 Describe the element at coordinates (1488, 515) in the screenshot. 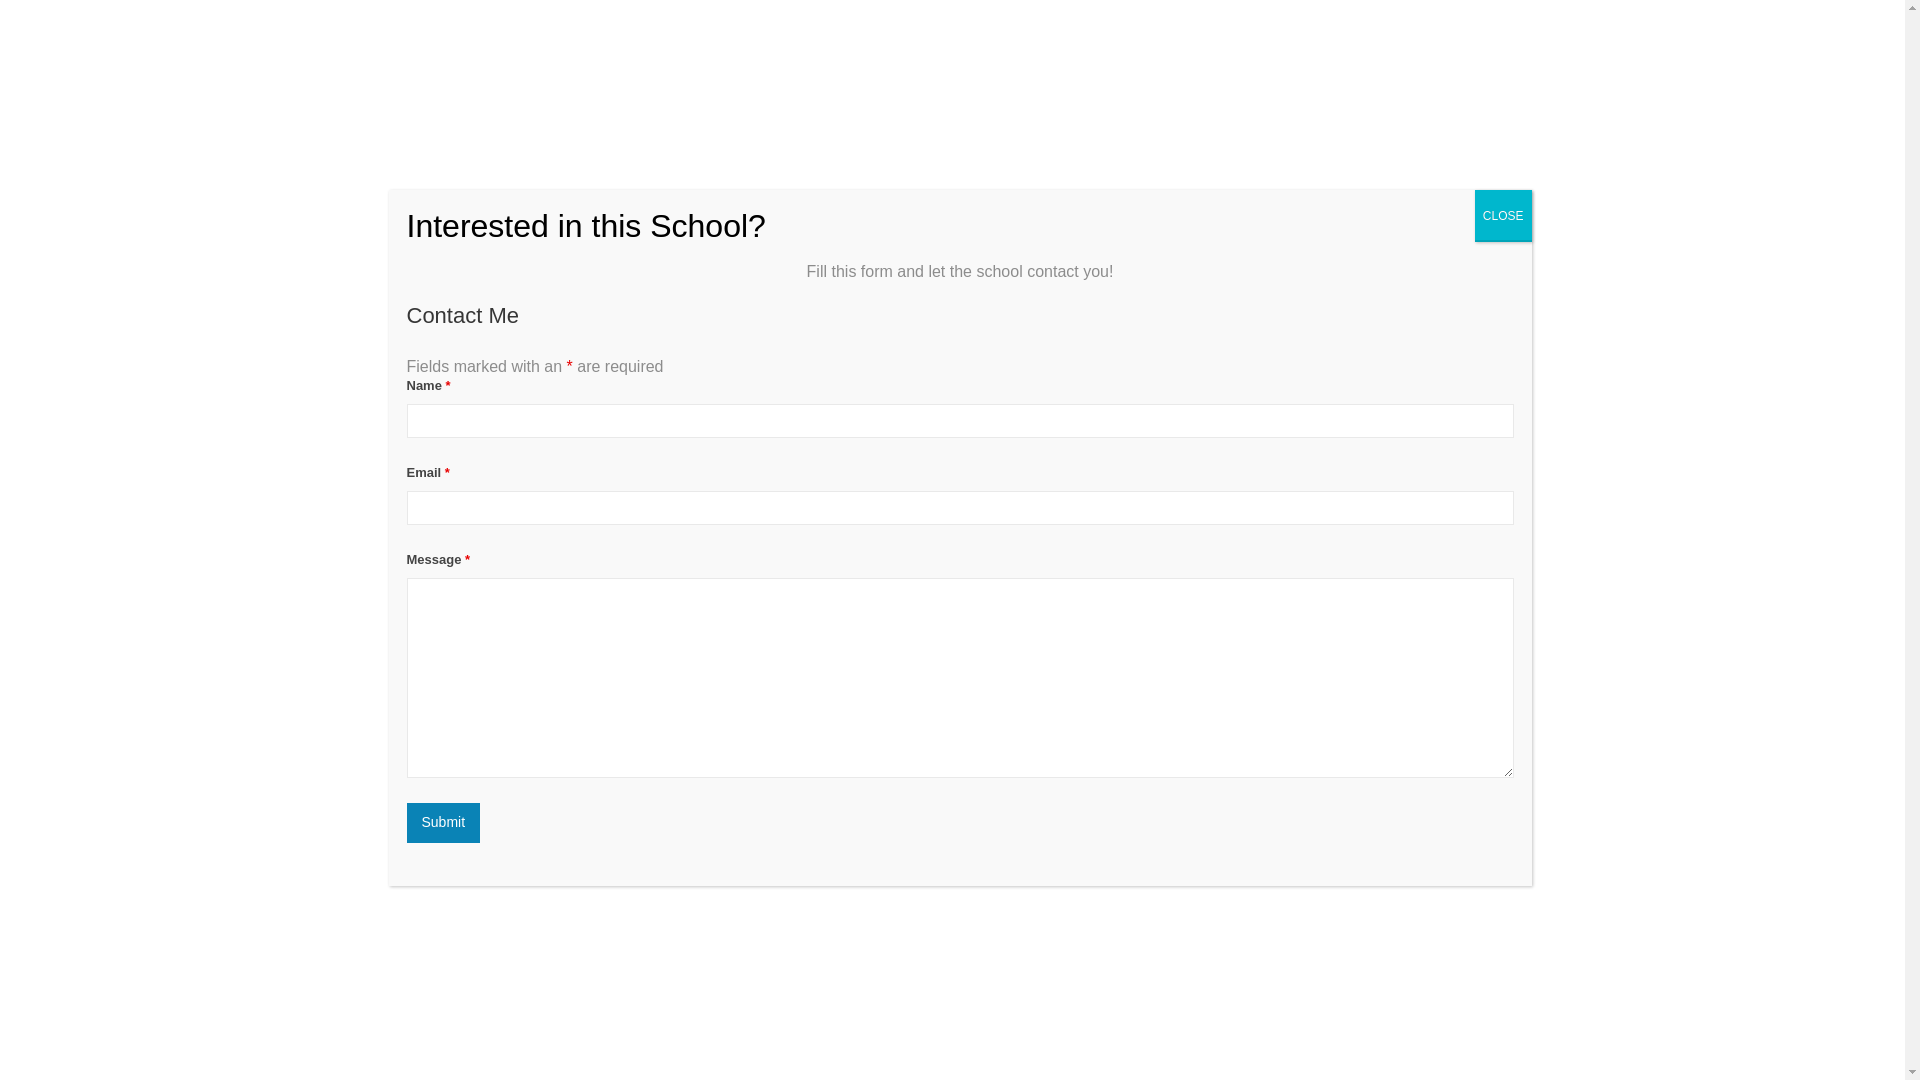

I see `Share` at that location.